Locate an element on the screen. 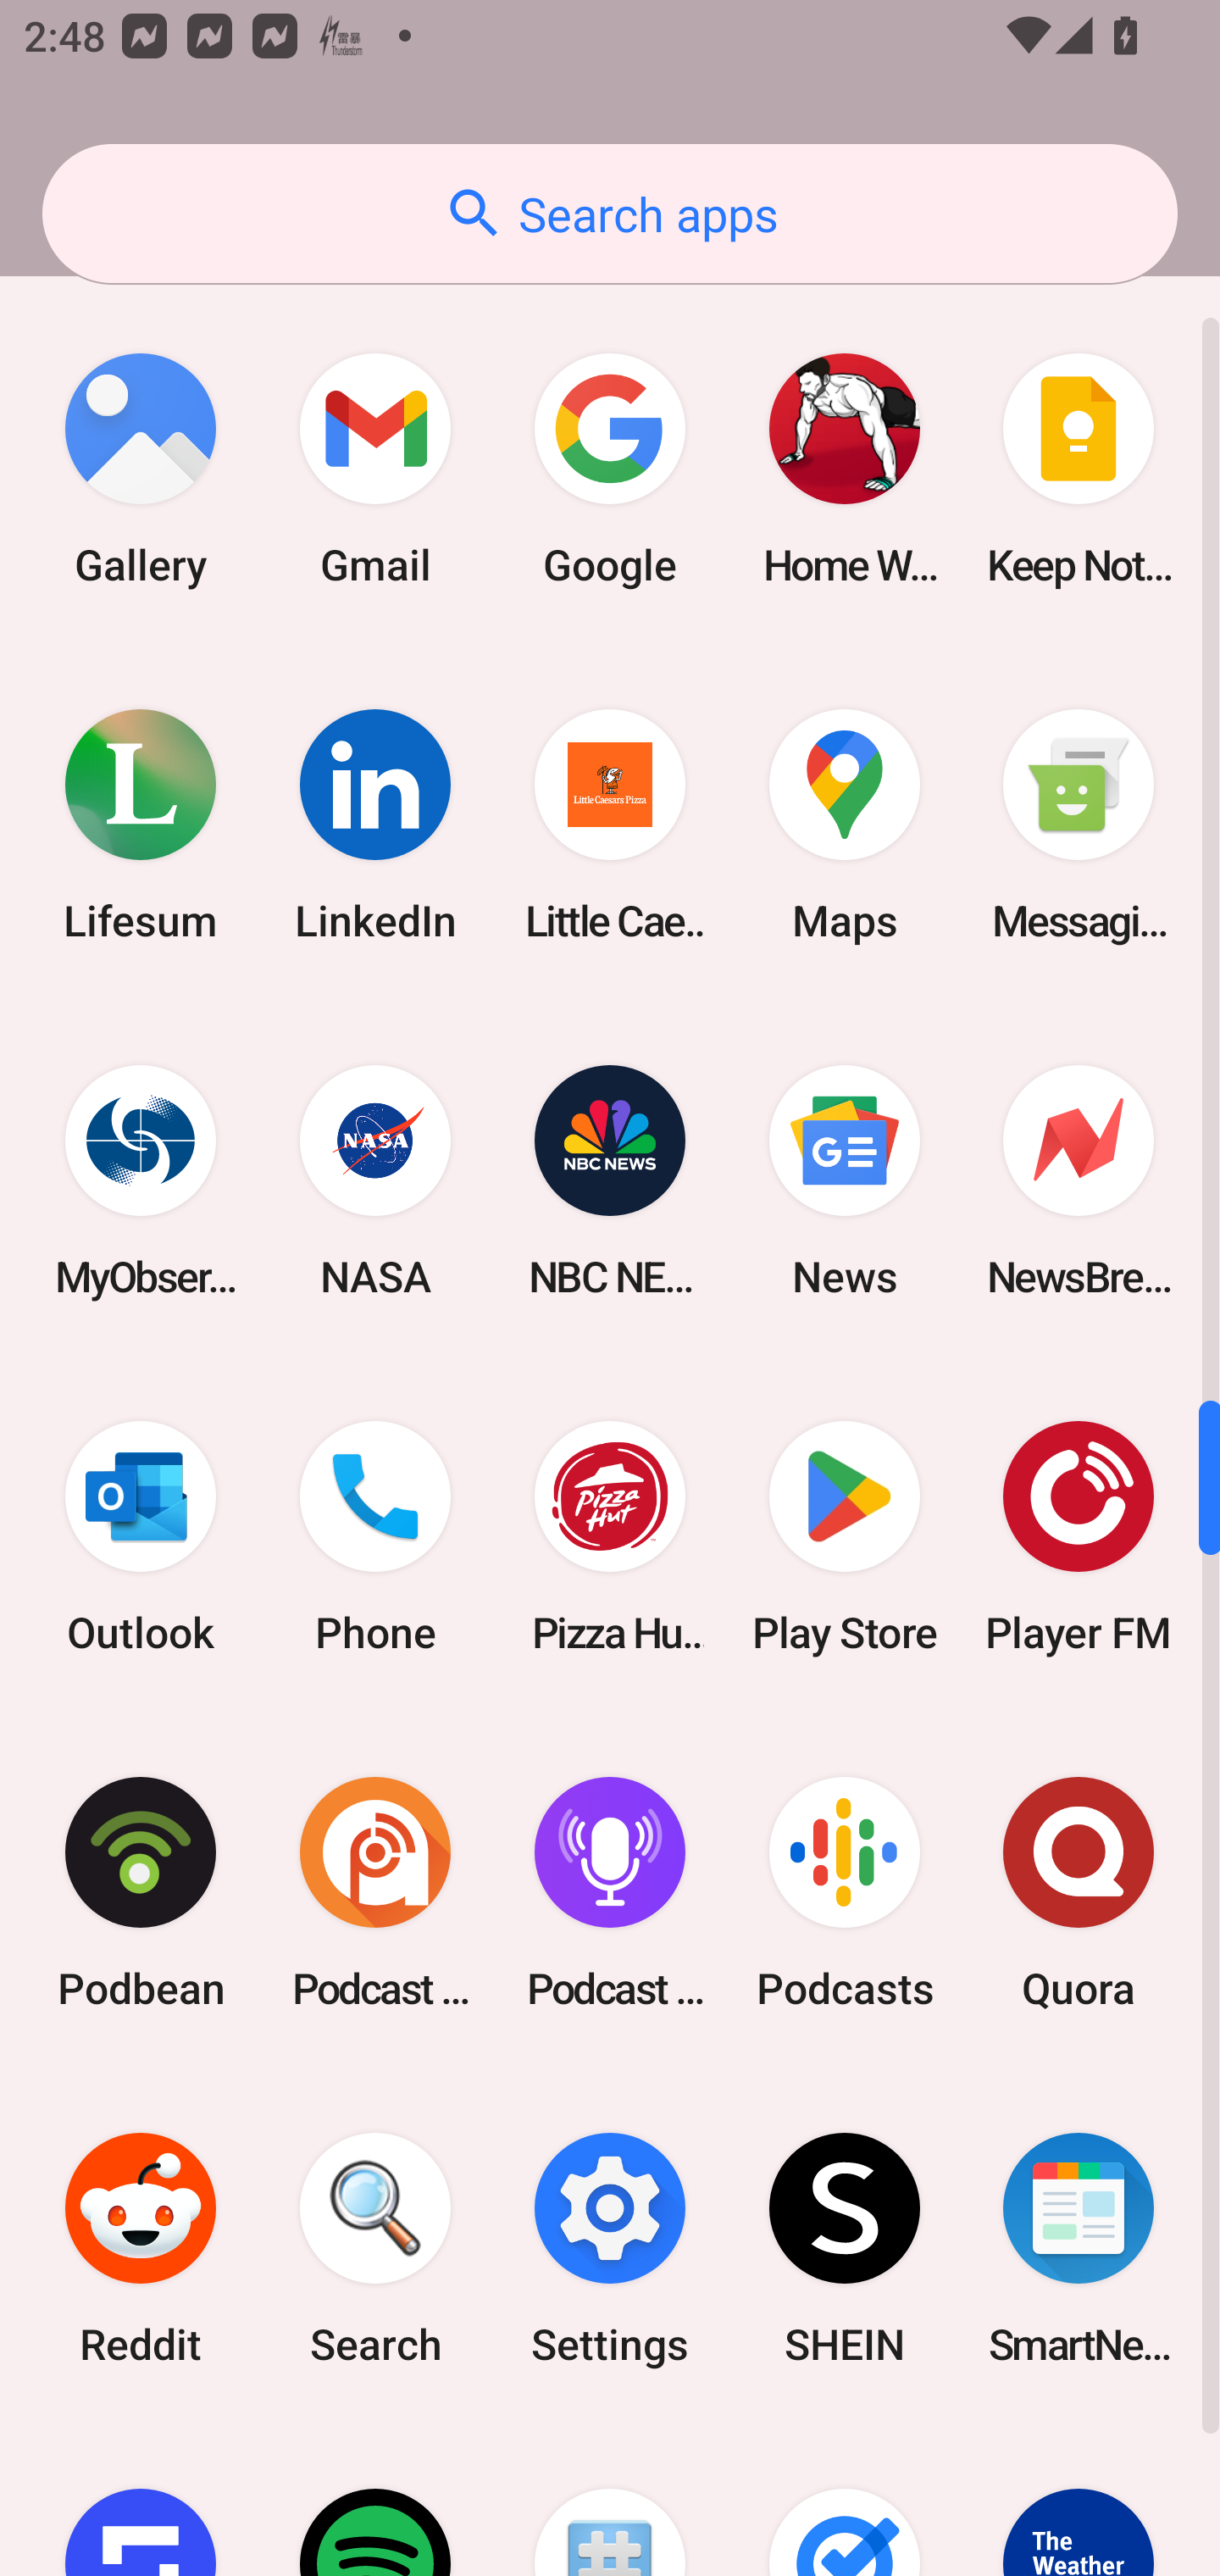  Messaging is located at coordinates (1079, 824).